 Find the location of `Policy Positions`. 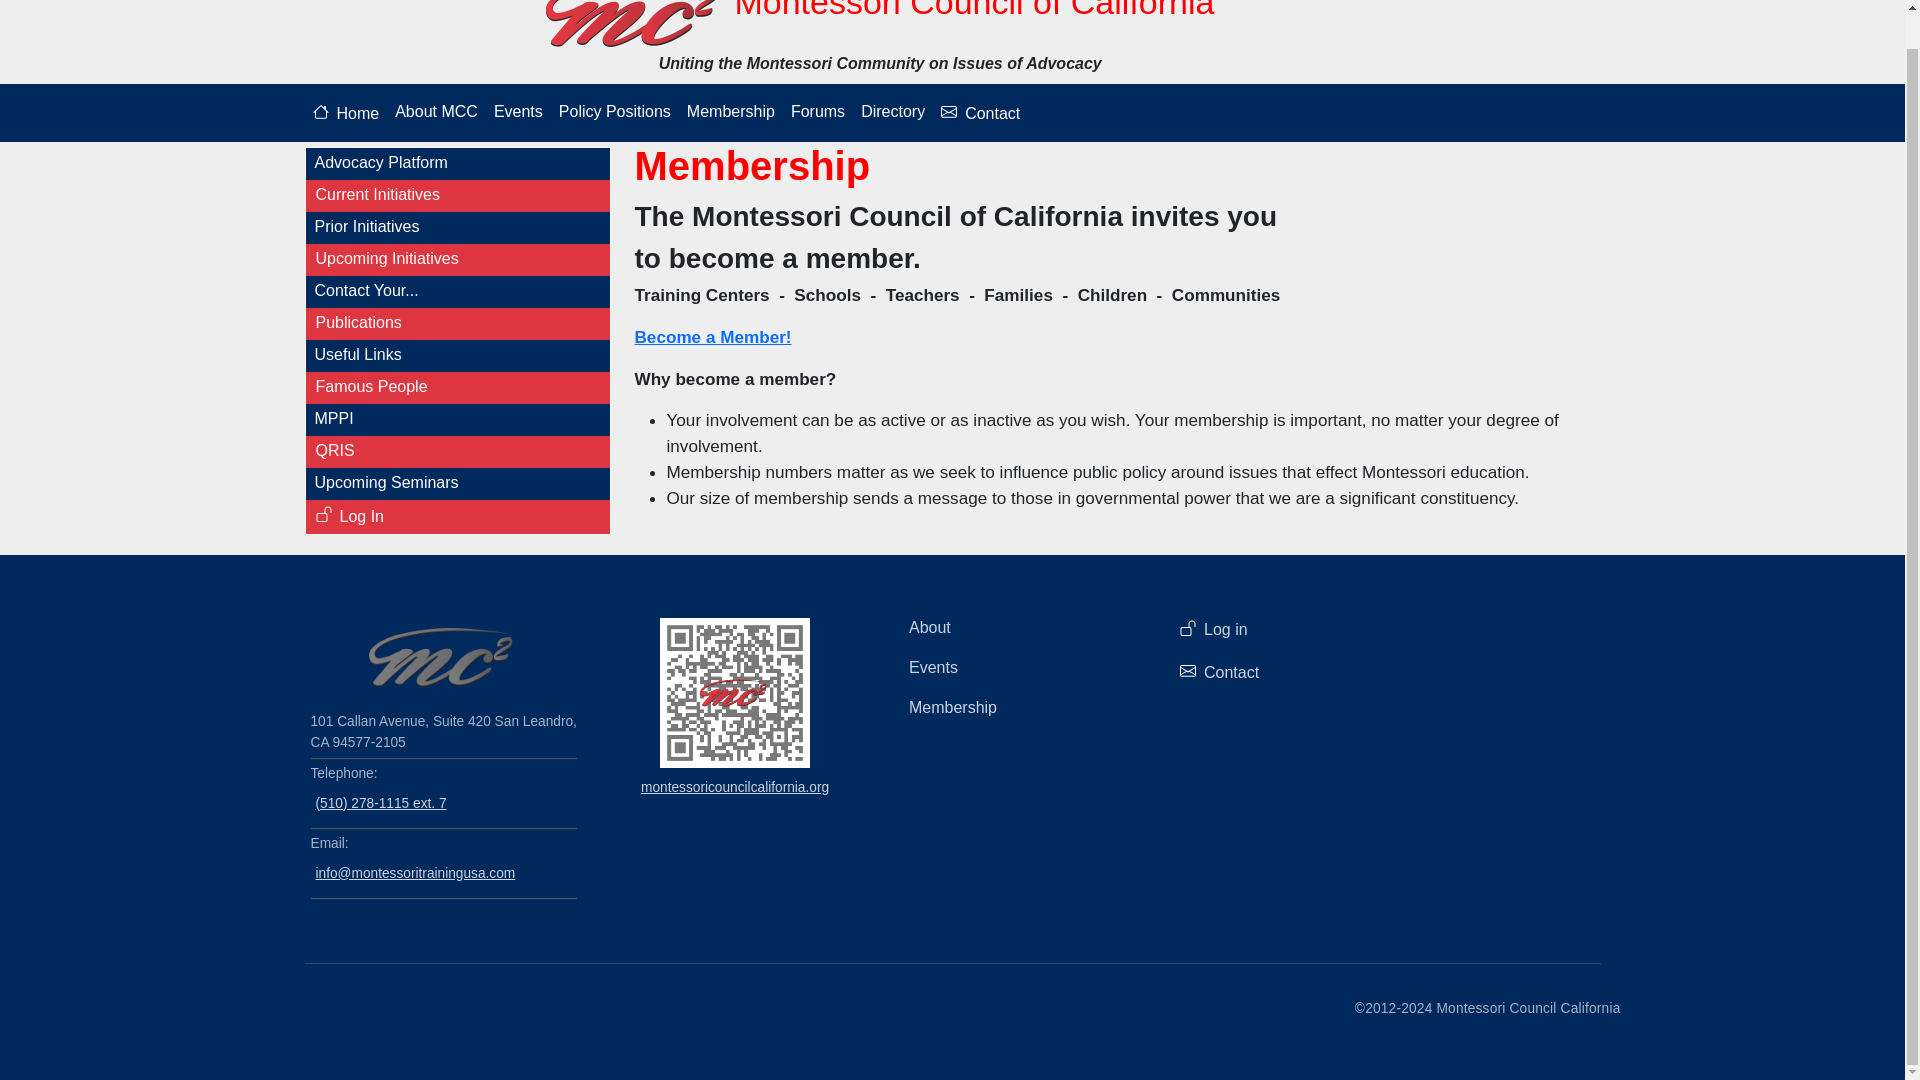

Policy Positions is located at coordinates (615, 111).